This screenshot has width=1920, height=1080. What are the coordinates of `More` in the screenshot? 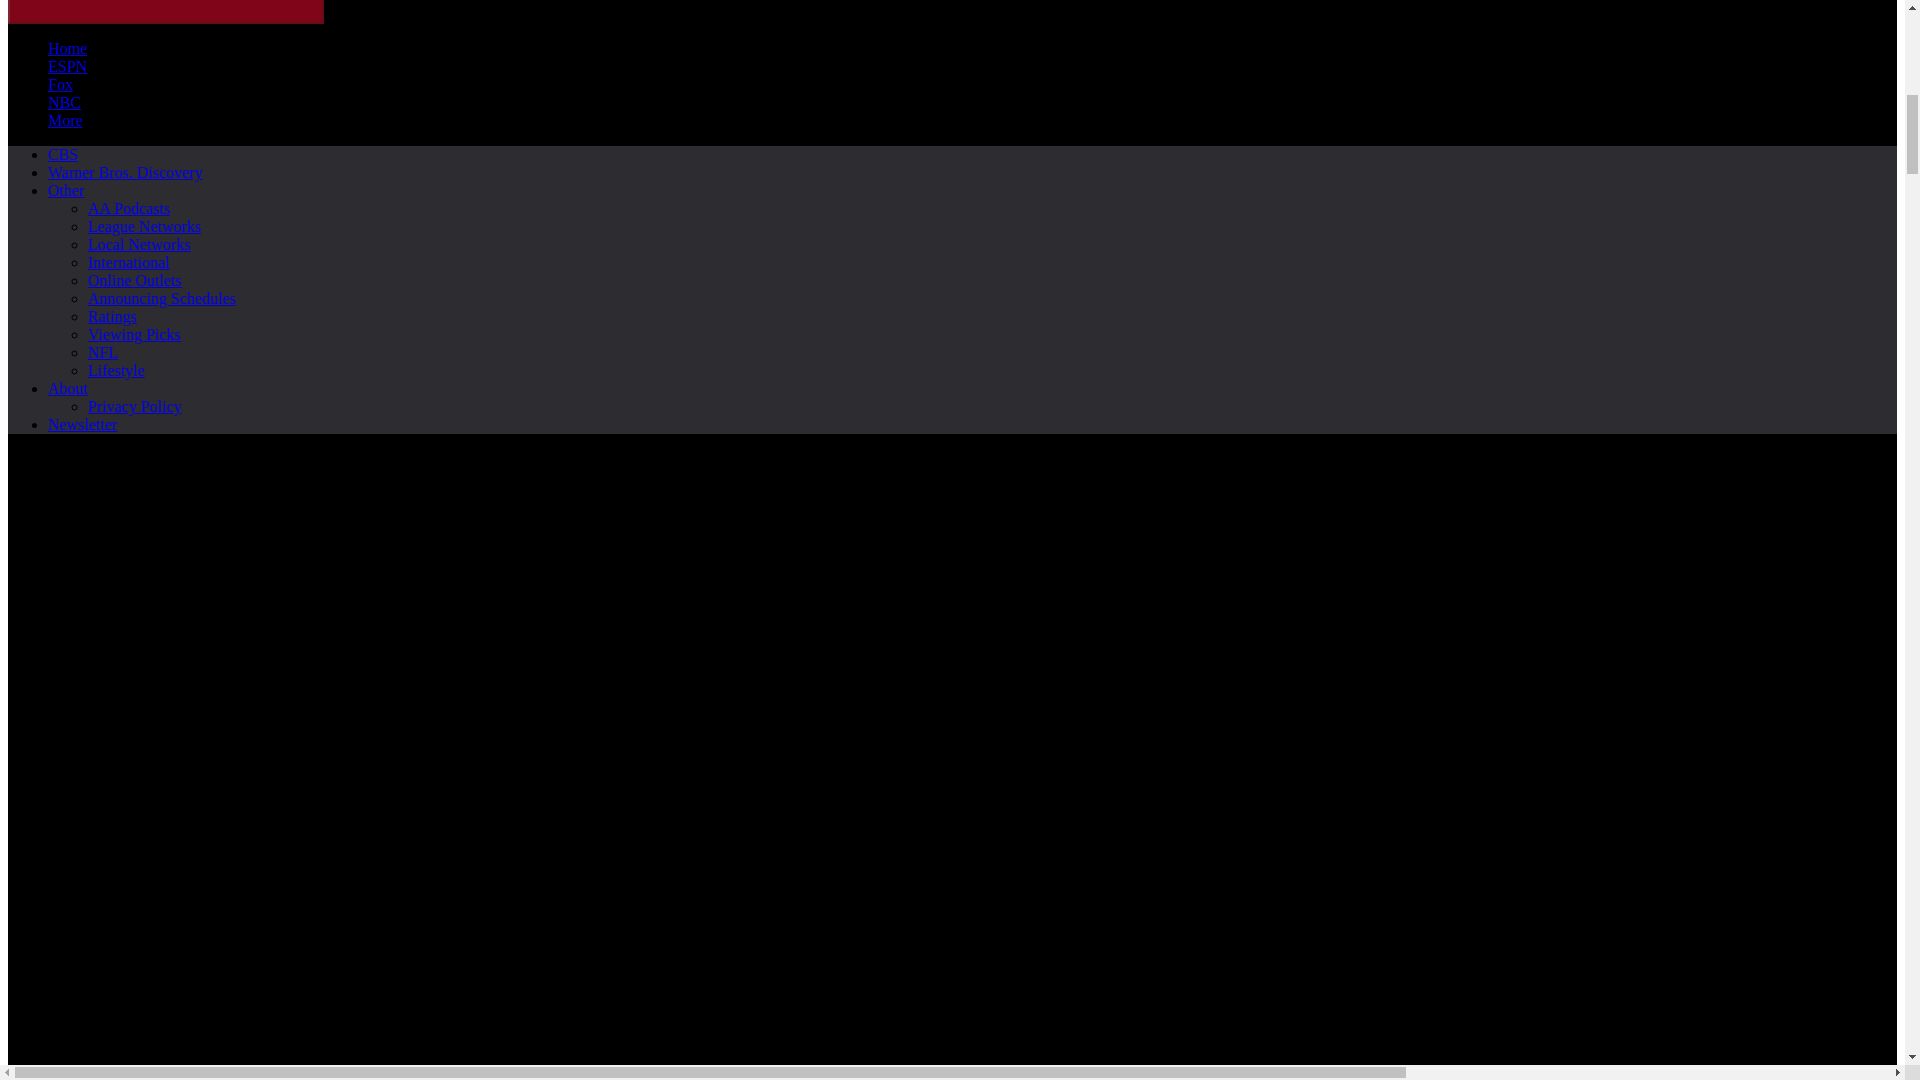 It's located at (65, 120).